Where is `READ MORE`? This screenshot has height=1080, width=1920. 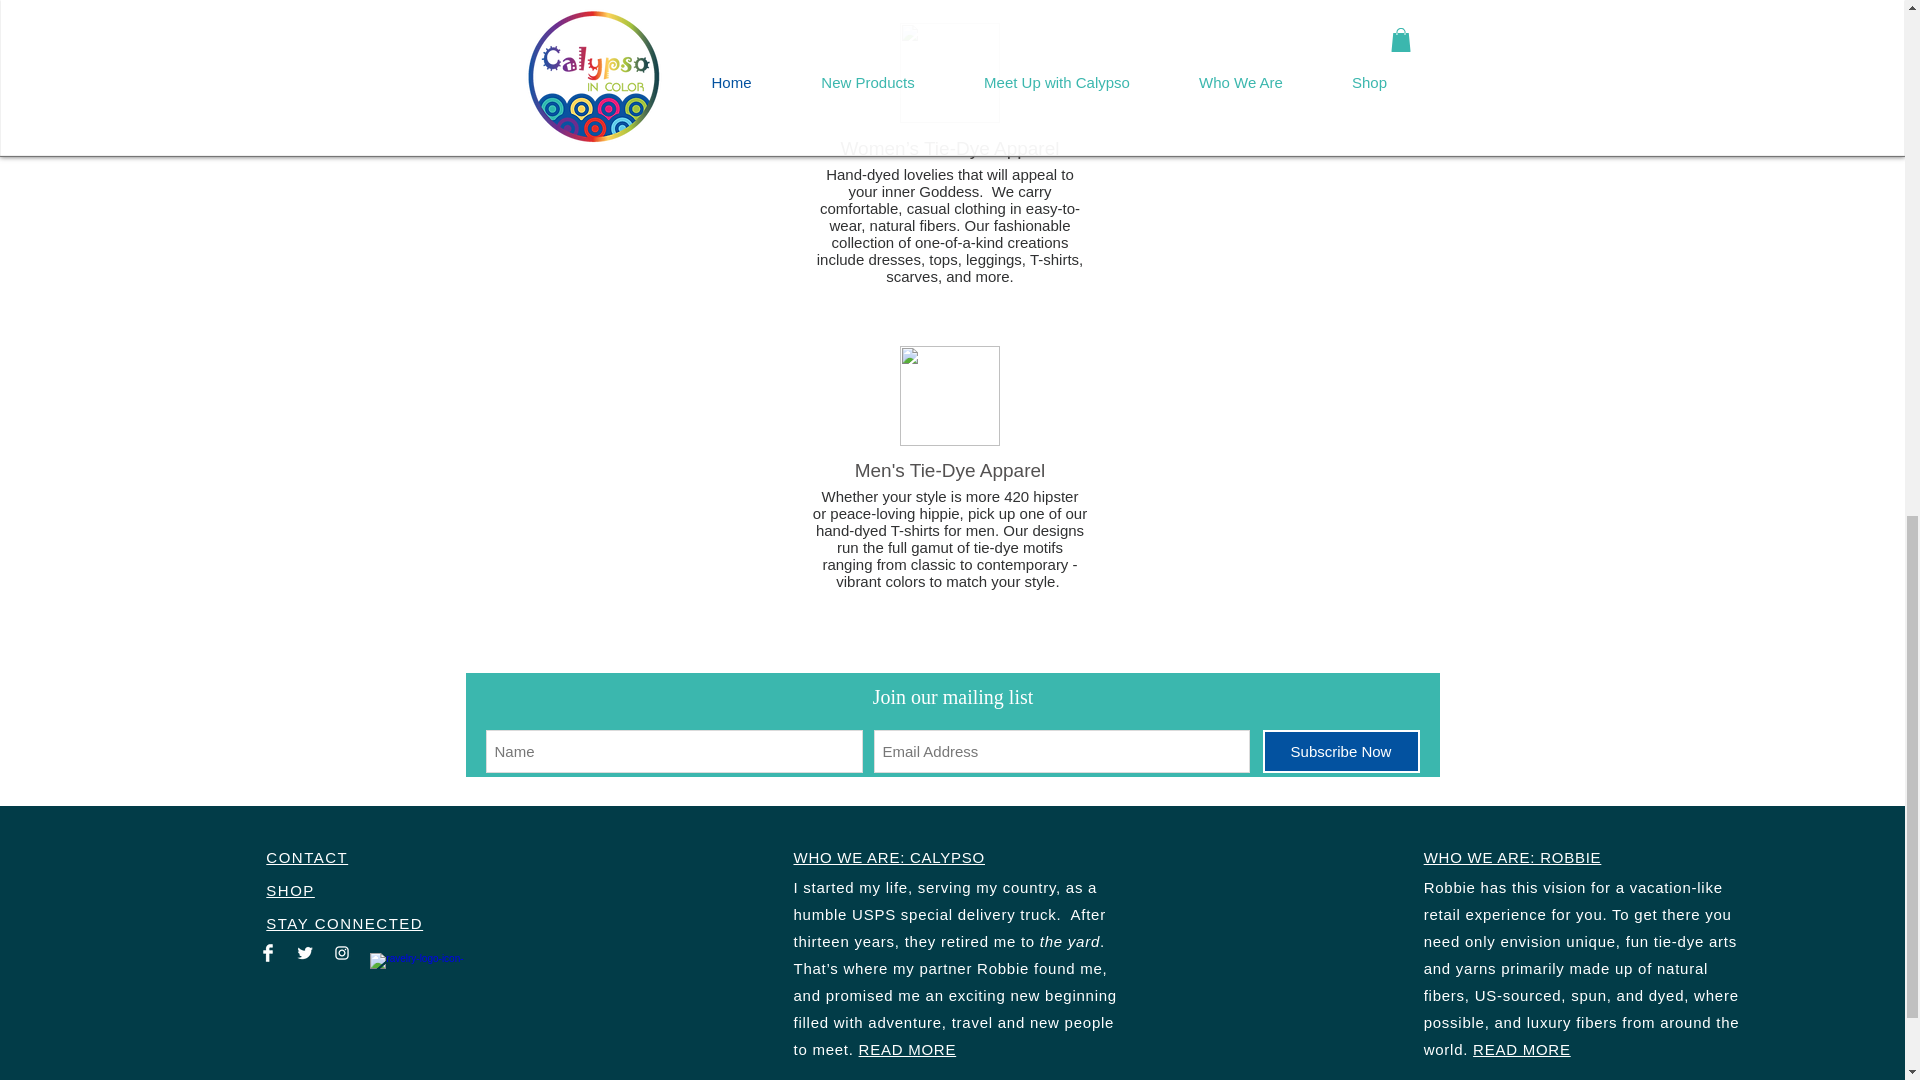
READ MORE is located at coordinates (907, 1050).